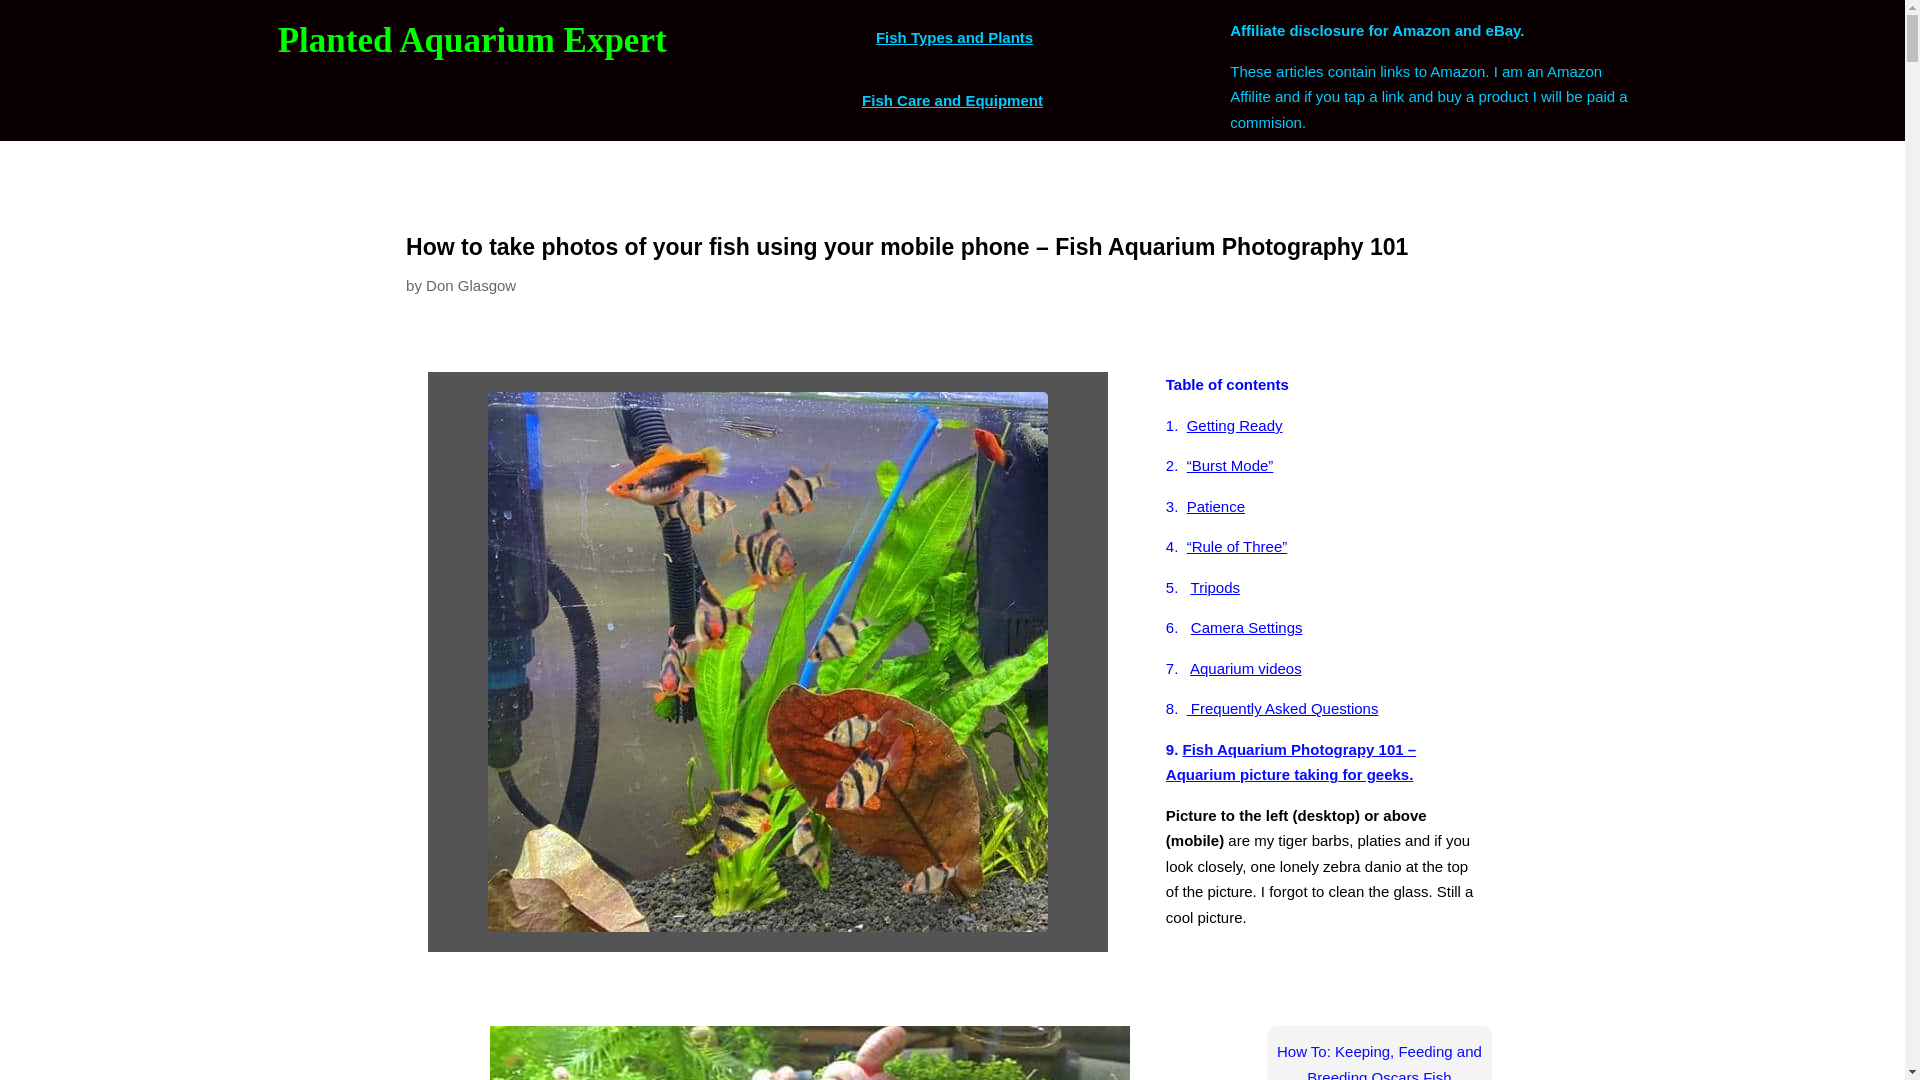  Describe the element at coordinates (1379, 1062) in the screenshot. I see `How To: Keeping, Feeding and Breeding Oscars Fish` at that location.